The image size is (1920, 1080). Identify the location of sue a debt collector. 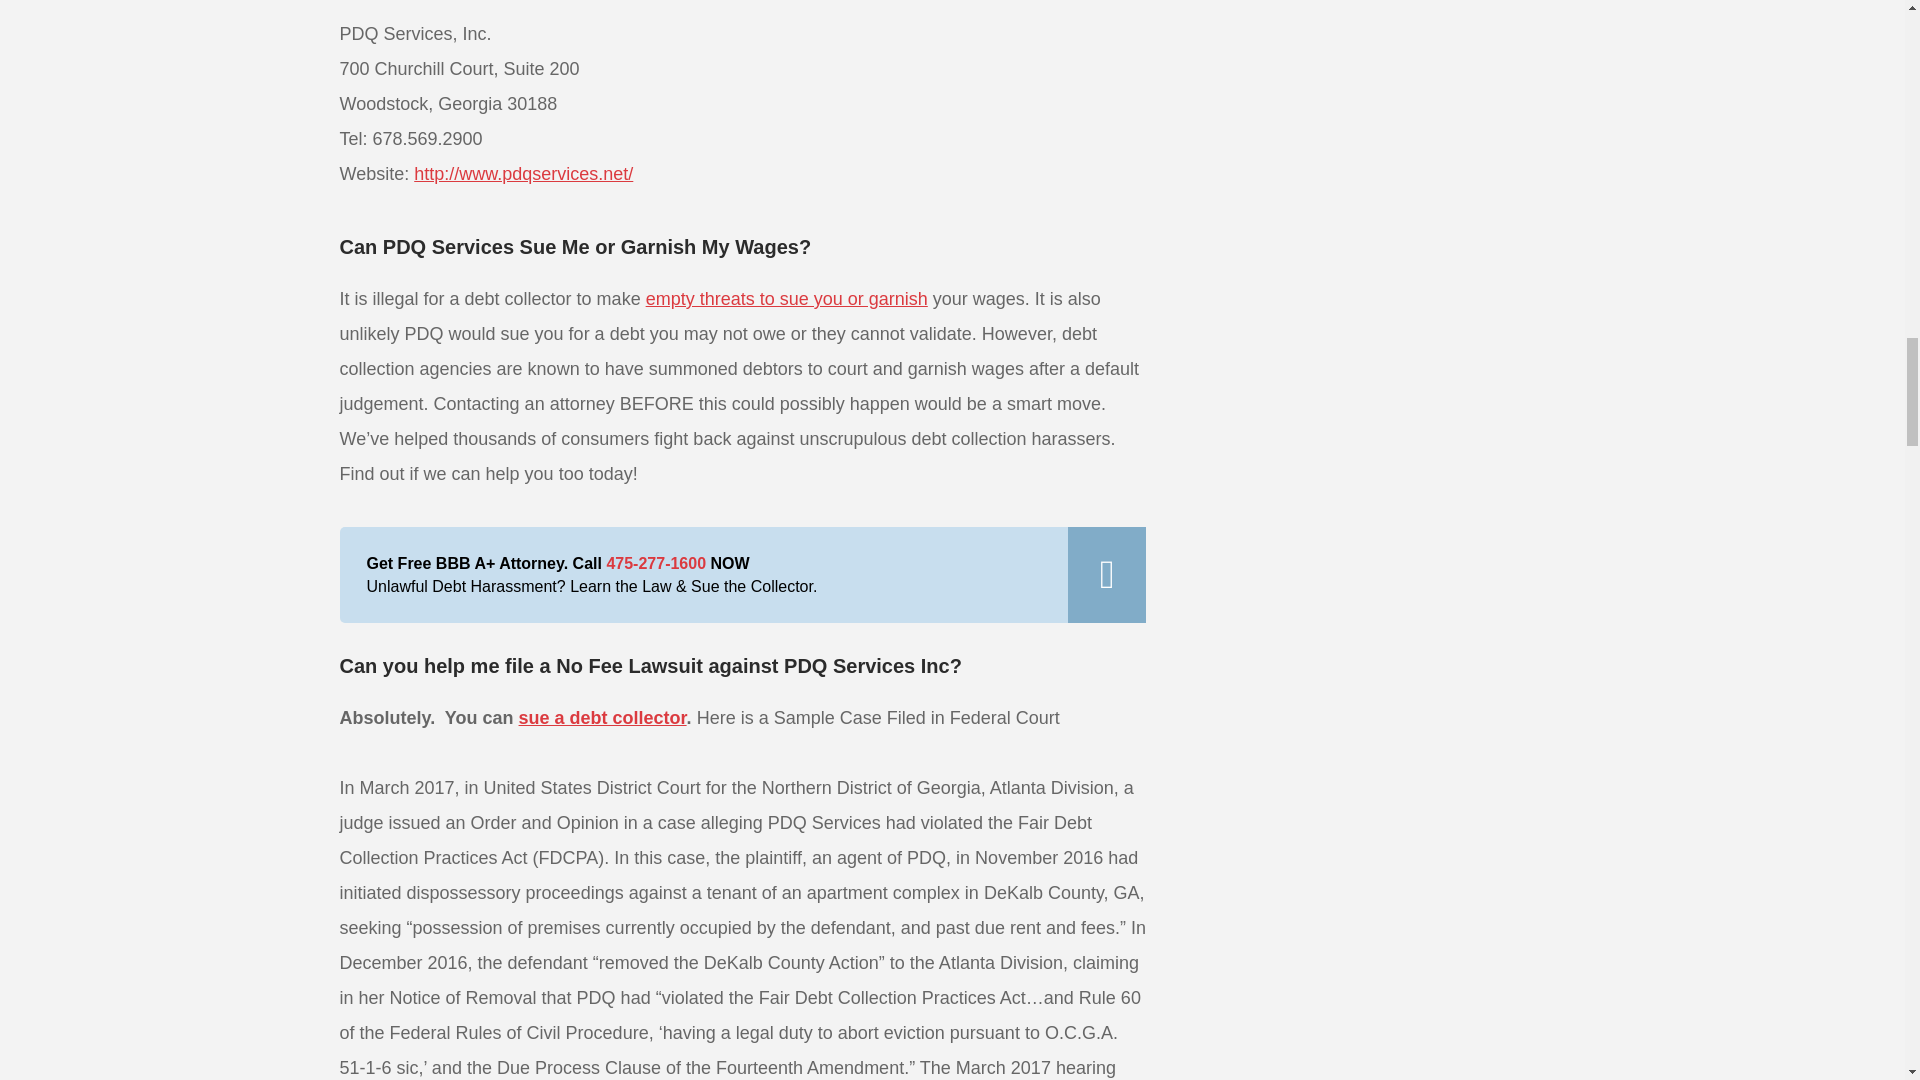
(602, 718).